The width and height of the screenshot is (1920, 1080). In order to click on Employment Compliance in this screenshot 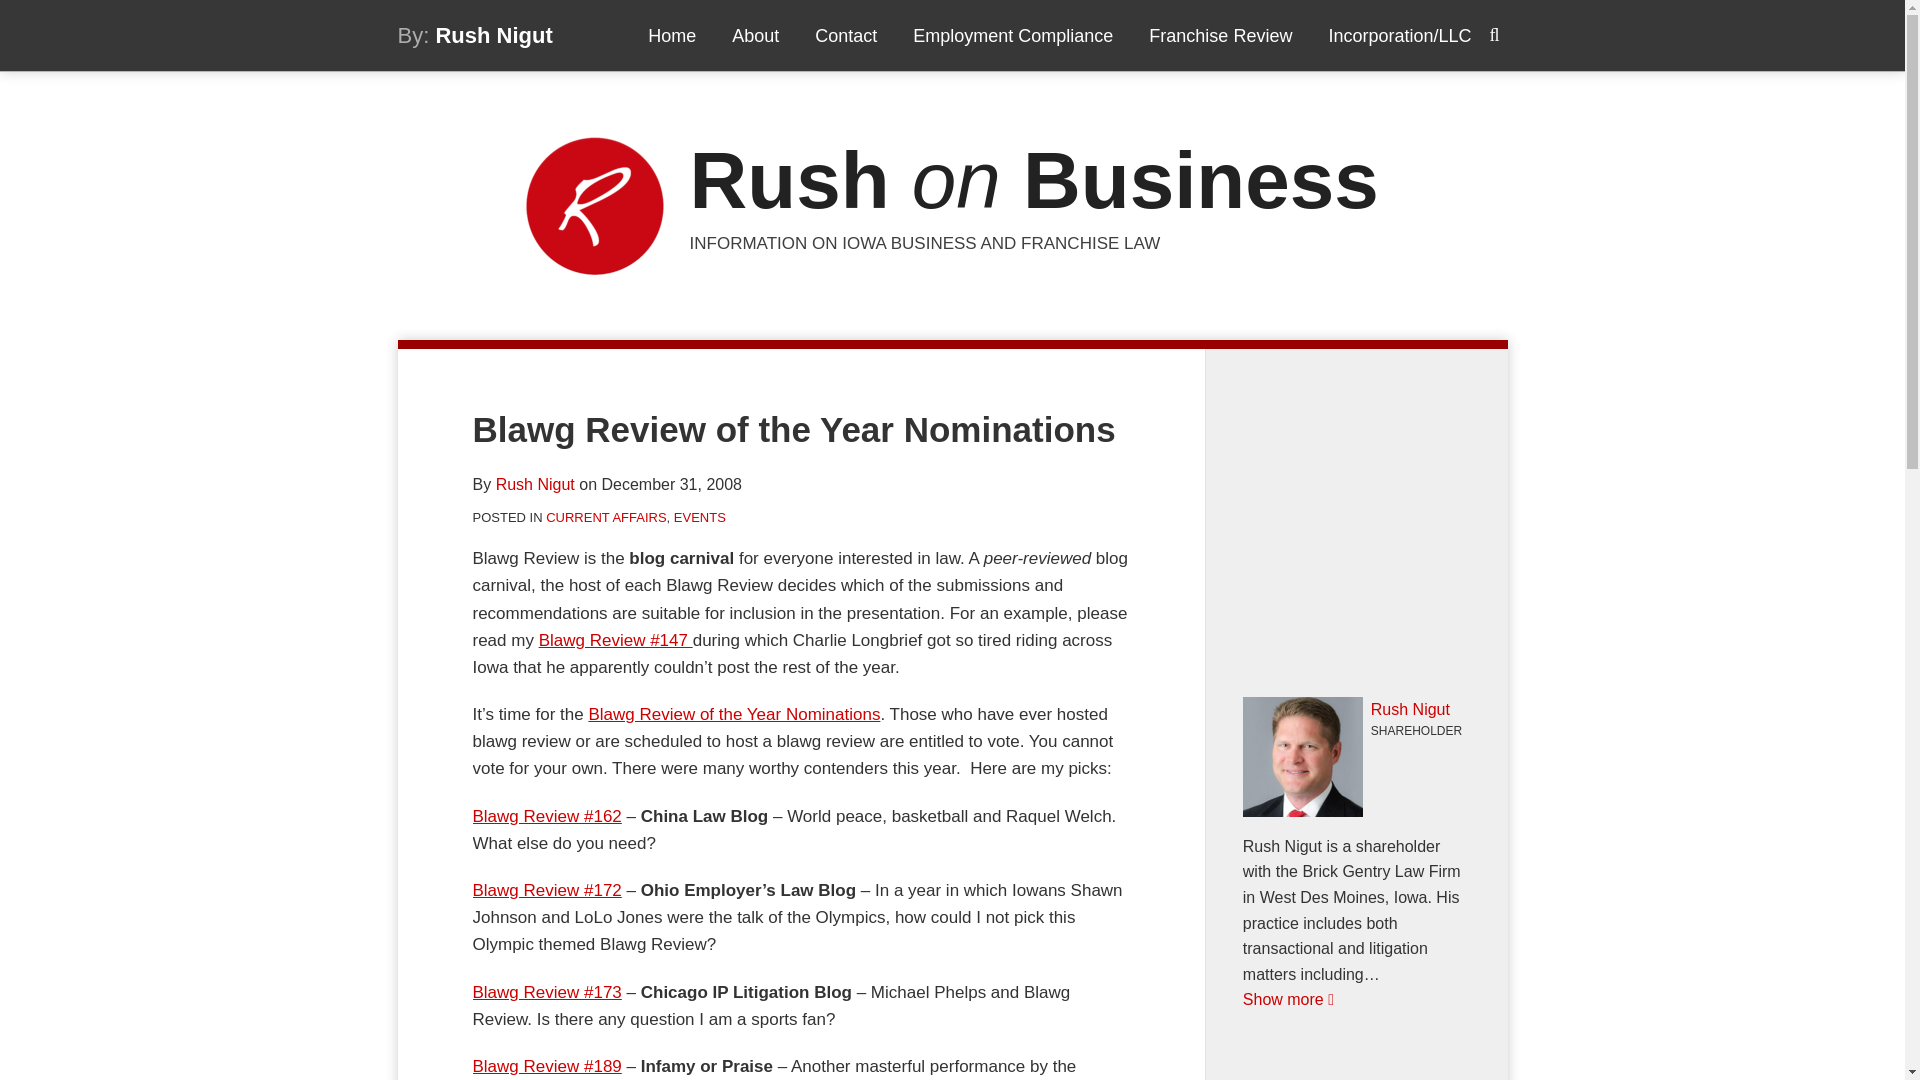, I will do `click(1013, 35)`.